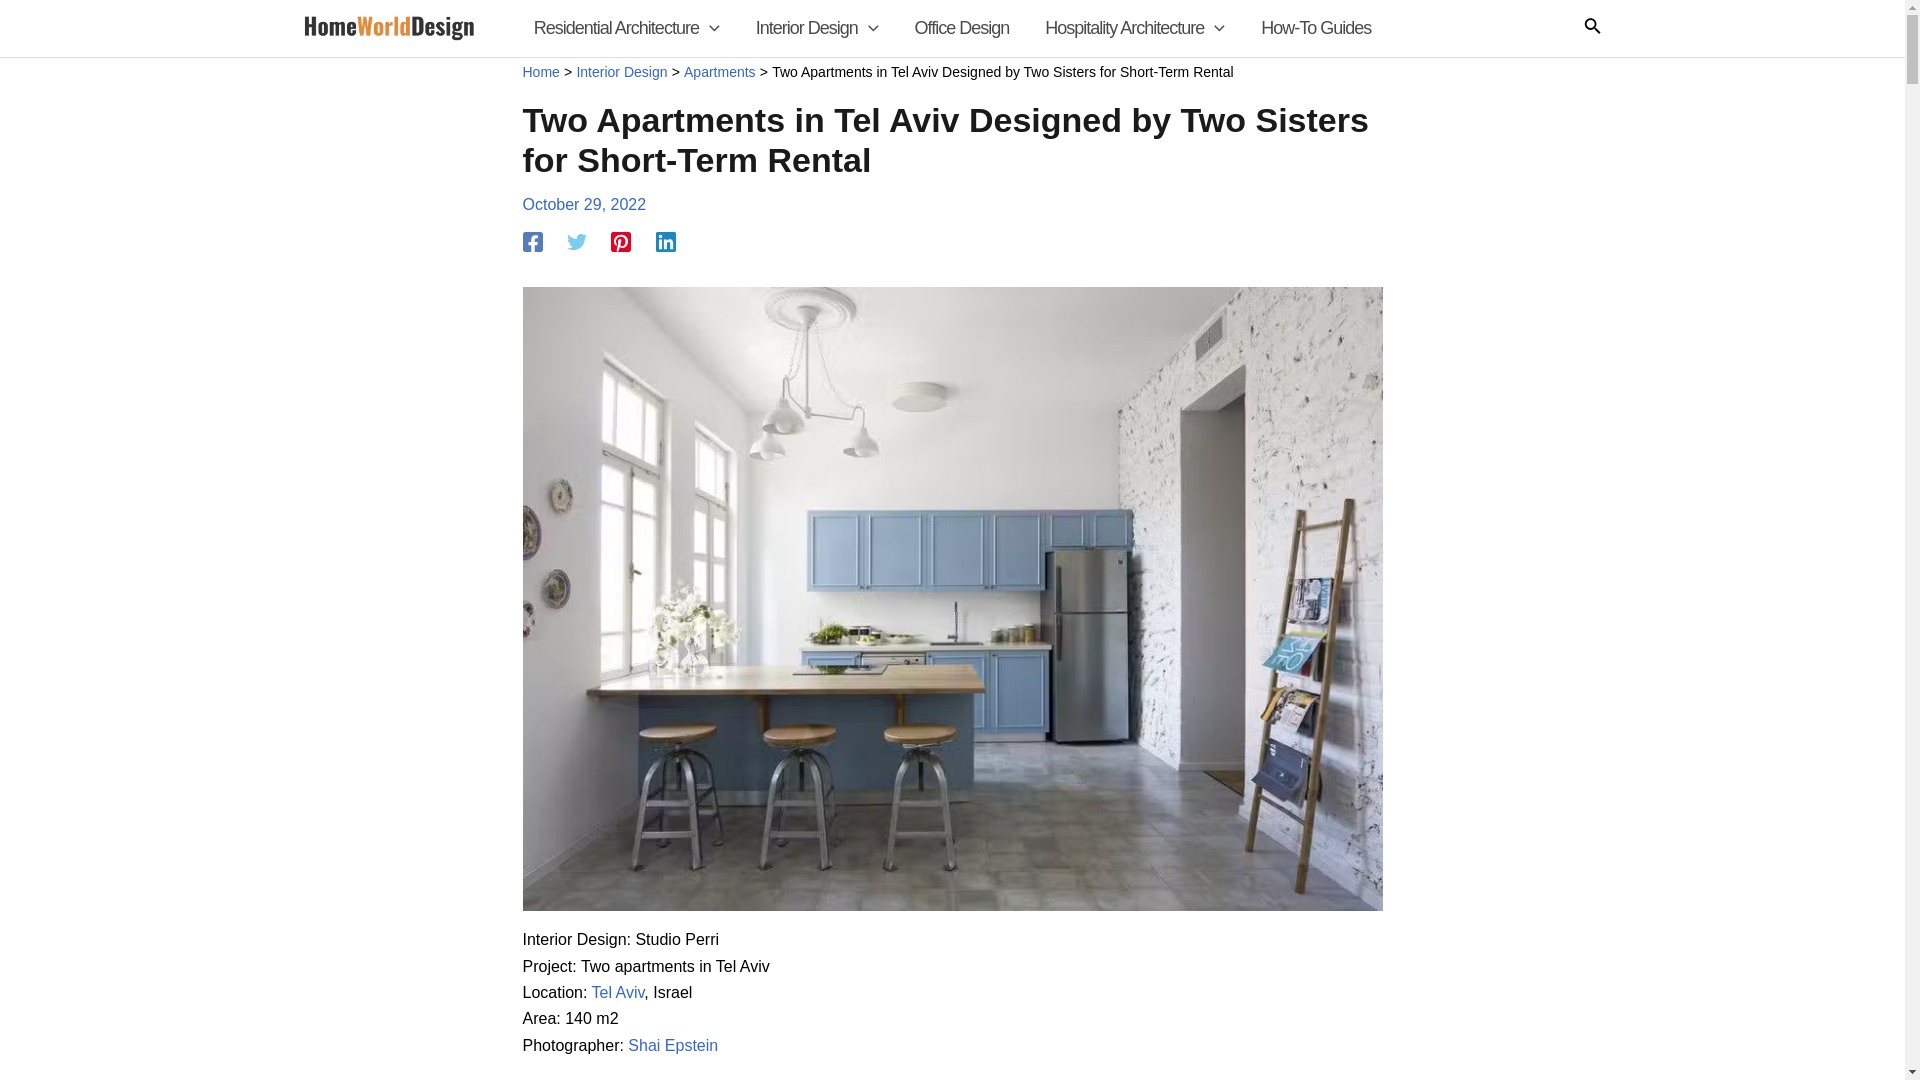 This screenshot has width=1920, height=1080. I want to click on How-To Guides, so click(1315, 28).